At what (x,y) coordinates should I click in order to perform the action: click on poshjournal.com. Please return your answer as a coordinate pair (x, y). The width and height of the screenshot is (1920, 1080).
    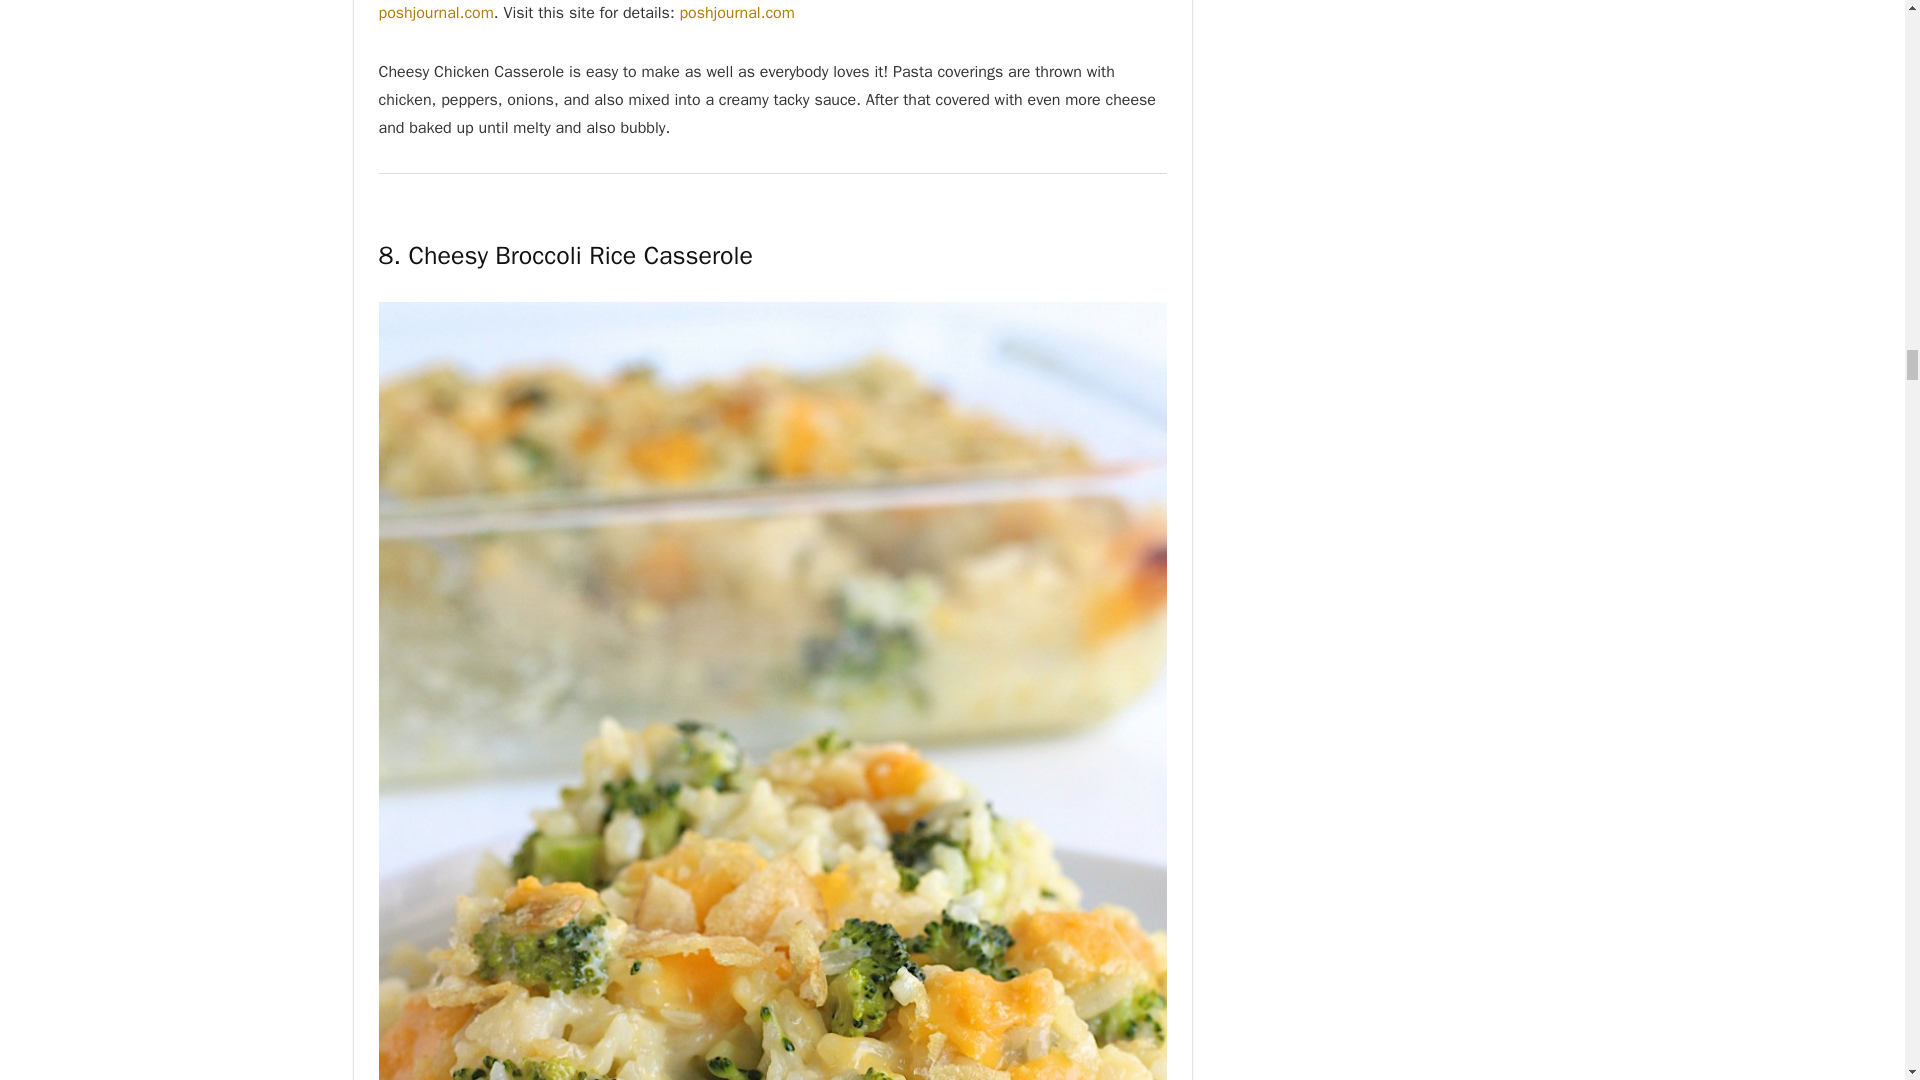
    Looking at the image, I should click on (436, 12).